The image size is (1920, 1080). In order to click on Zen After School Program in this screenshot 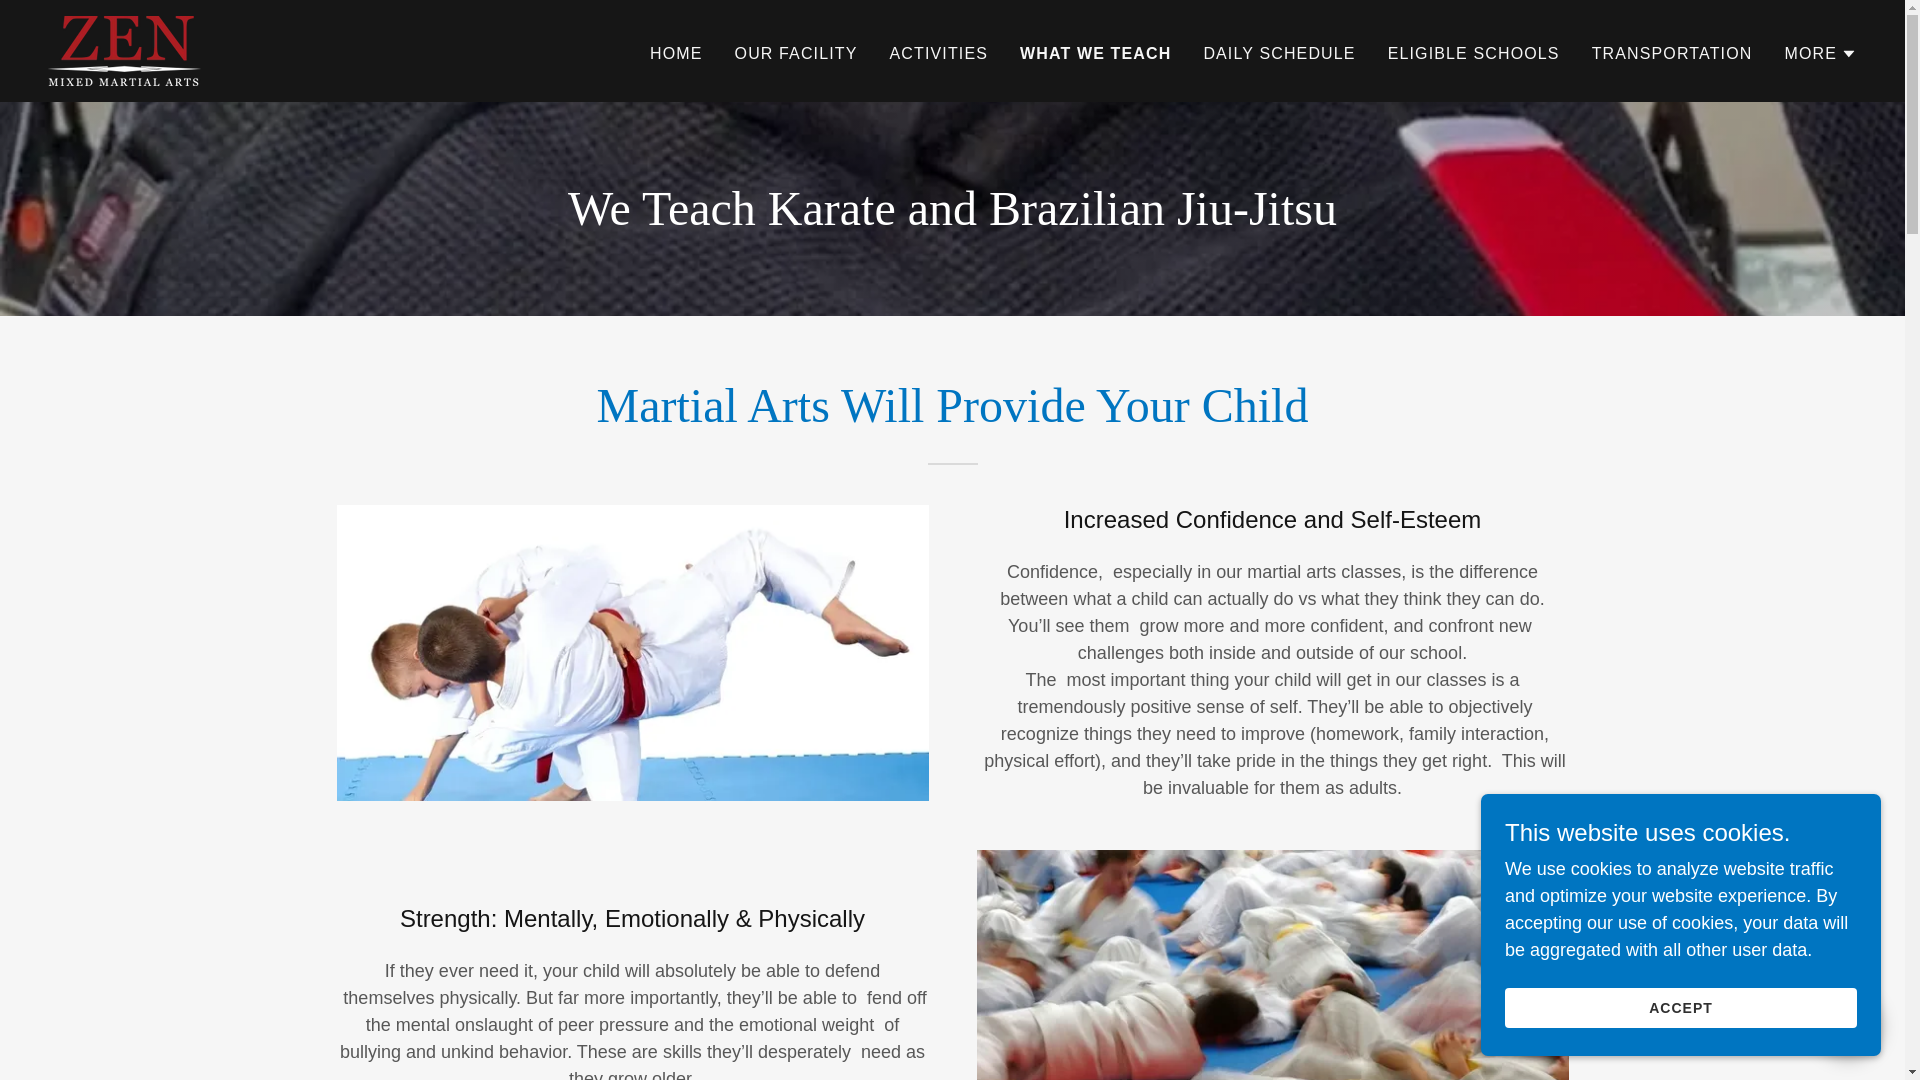, I will do `click(124, 50)`.